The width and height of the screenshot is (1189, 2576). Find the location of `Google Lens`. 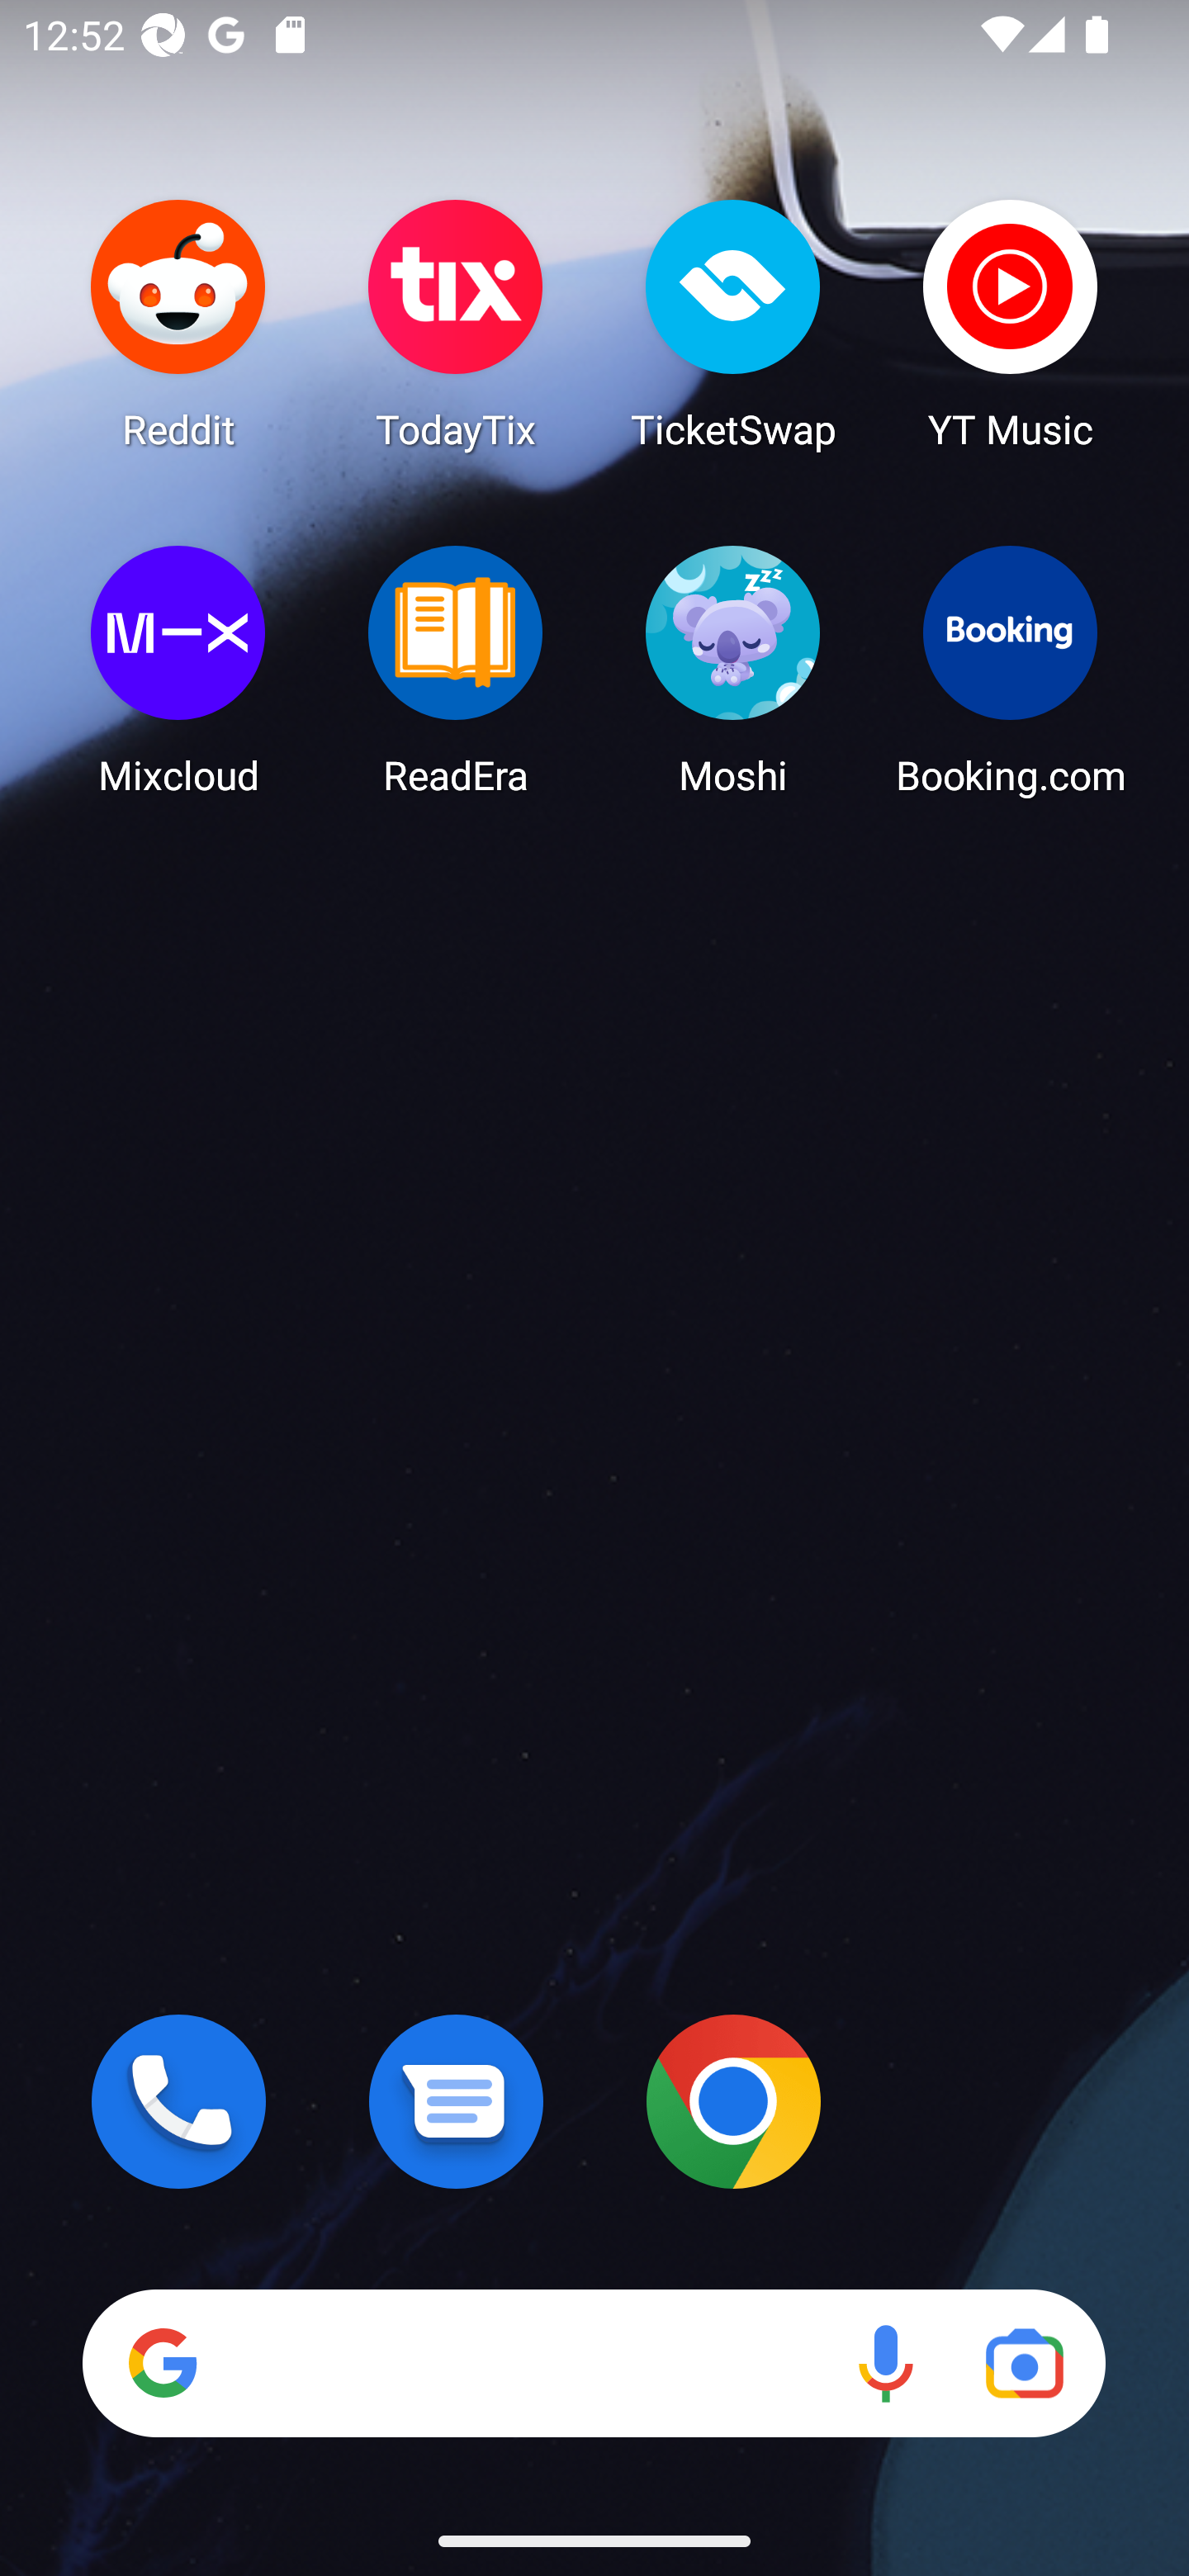

Google Lens is located at coordinates (1024, 2363).